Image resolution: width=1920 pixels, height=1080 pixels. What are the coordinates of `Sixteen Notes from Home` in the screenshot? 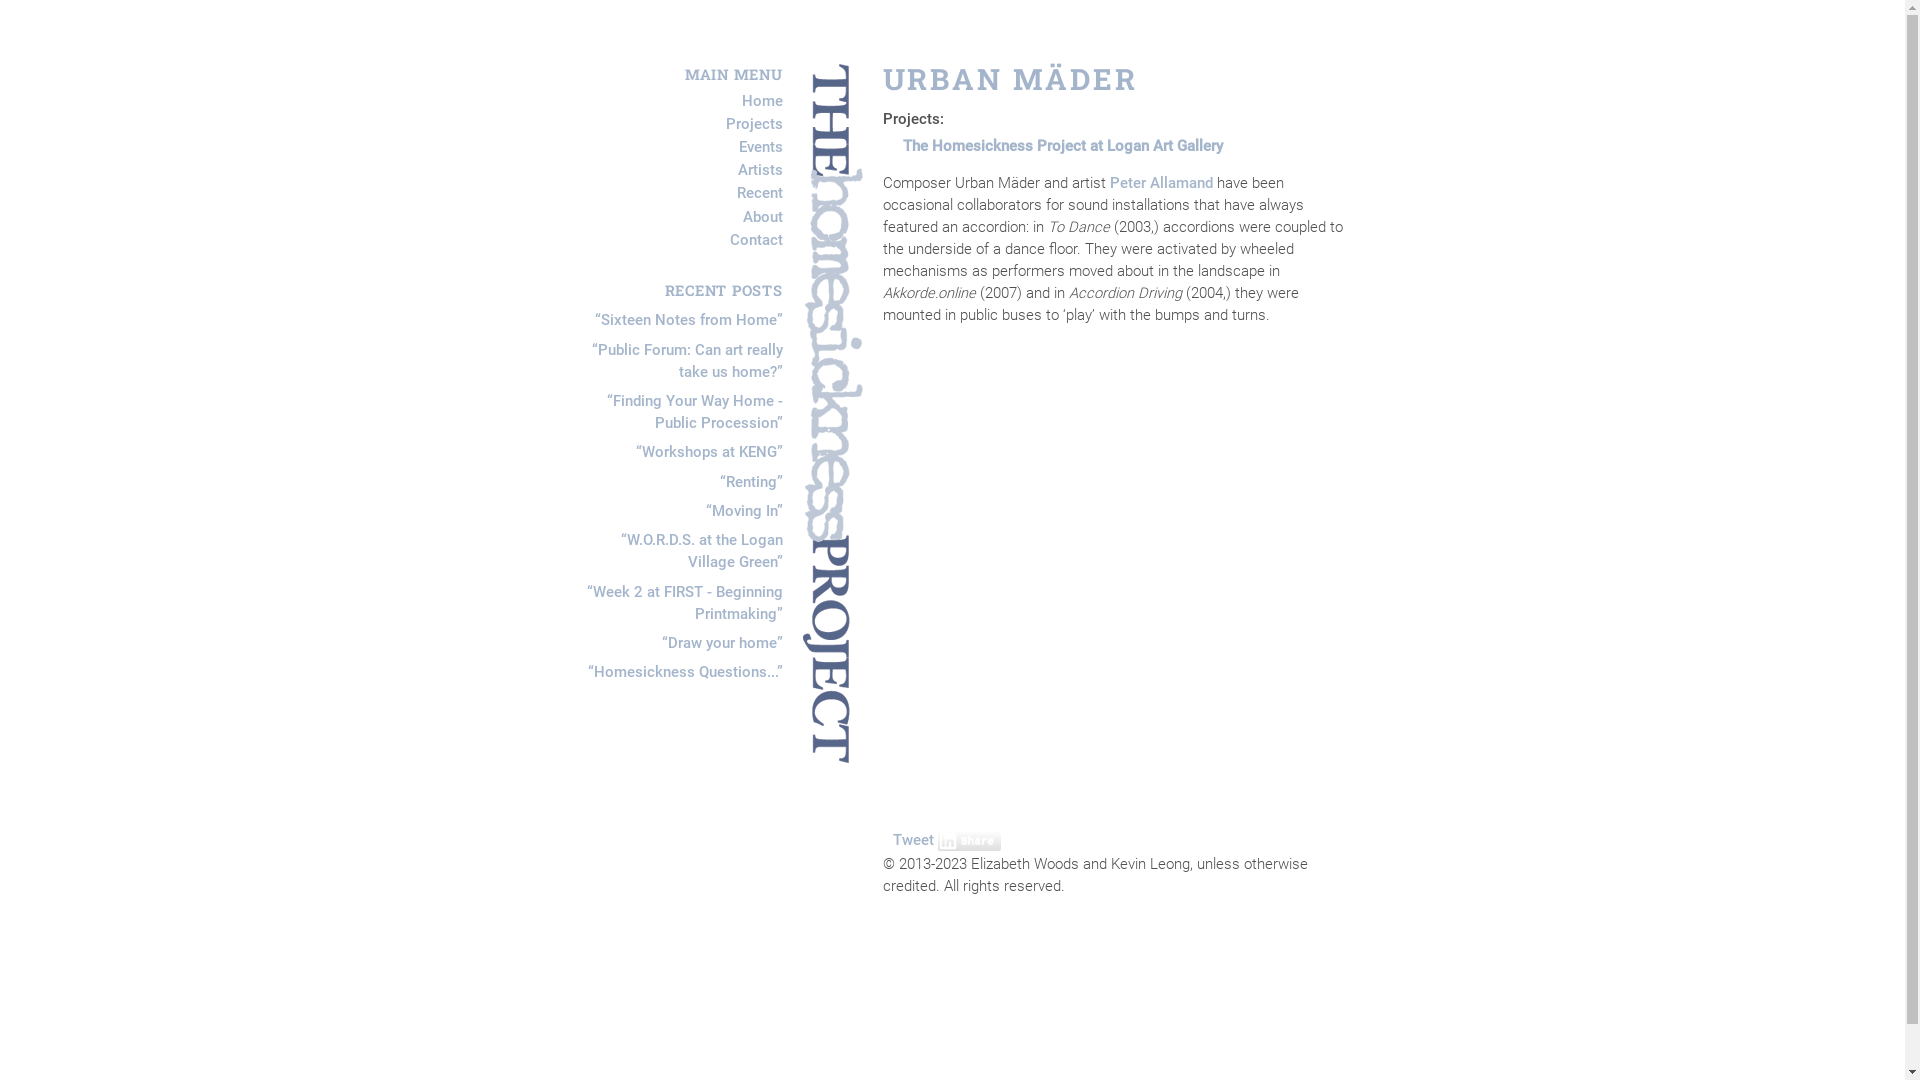 It's located at (688, 320).